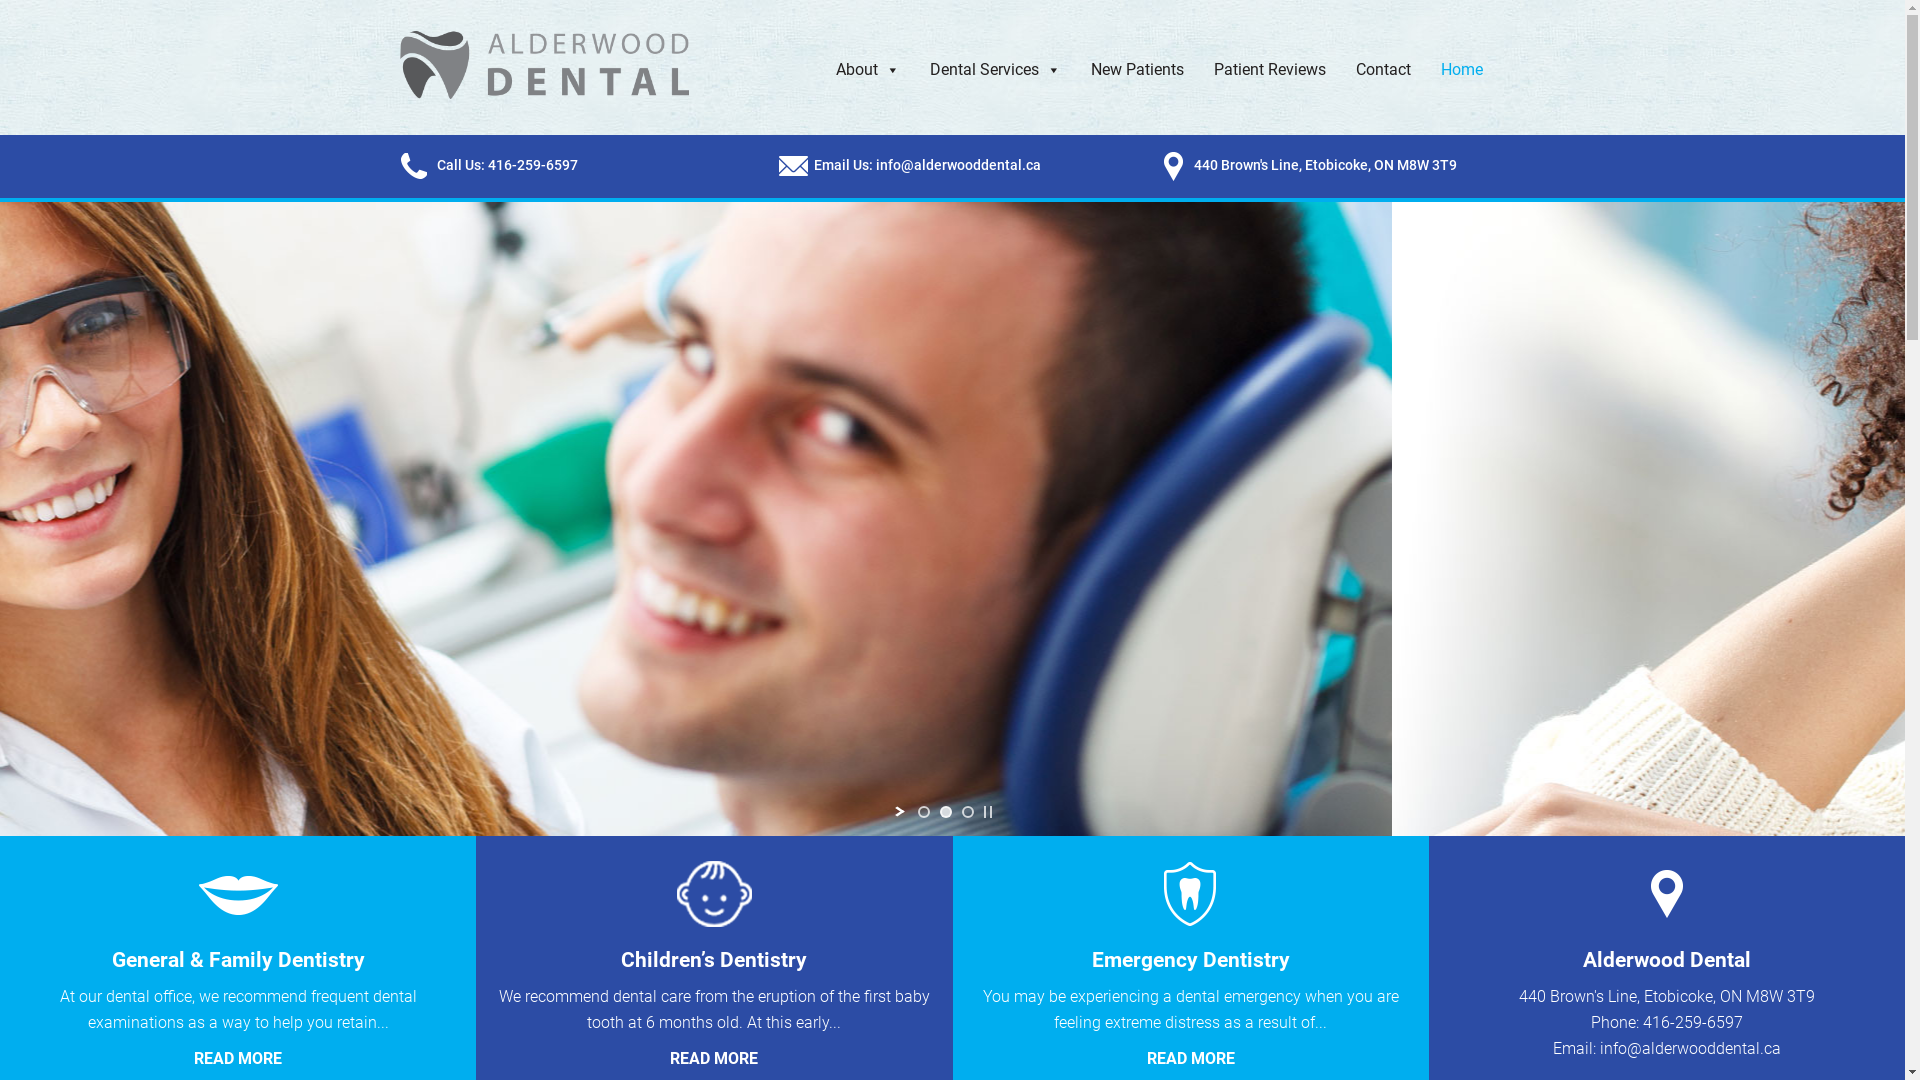  I want to click on 416-259-6597, so click(533, 165).